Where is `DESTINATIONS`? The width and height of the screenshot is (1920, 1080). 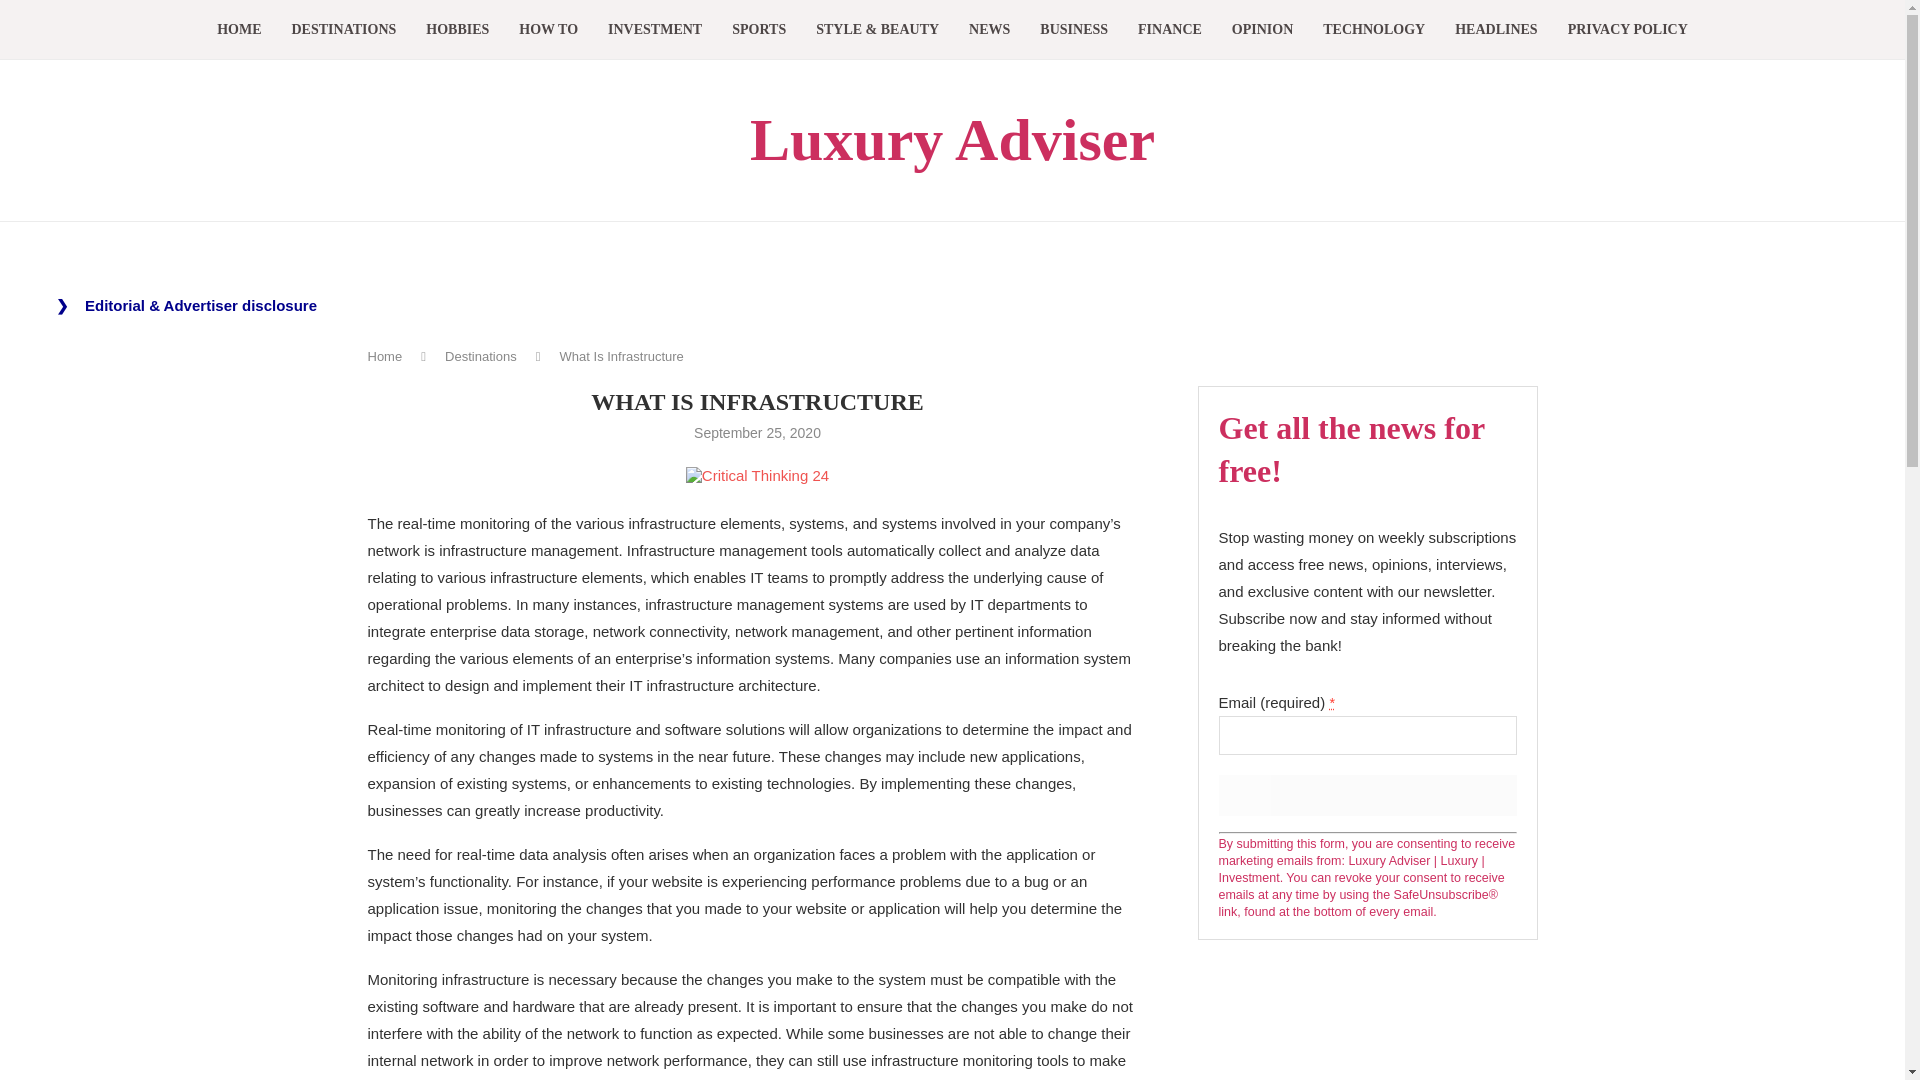
DESTINATIONS is located at coordinates (344, 30).